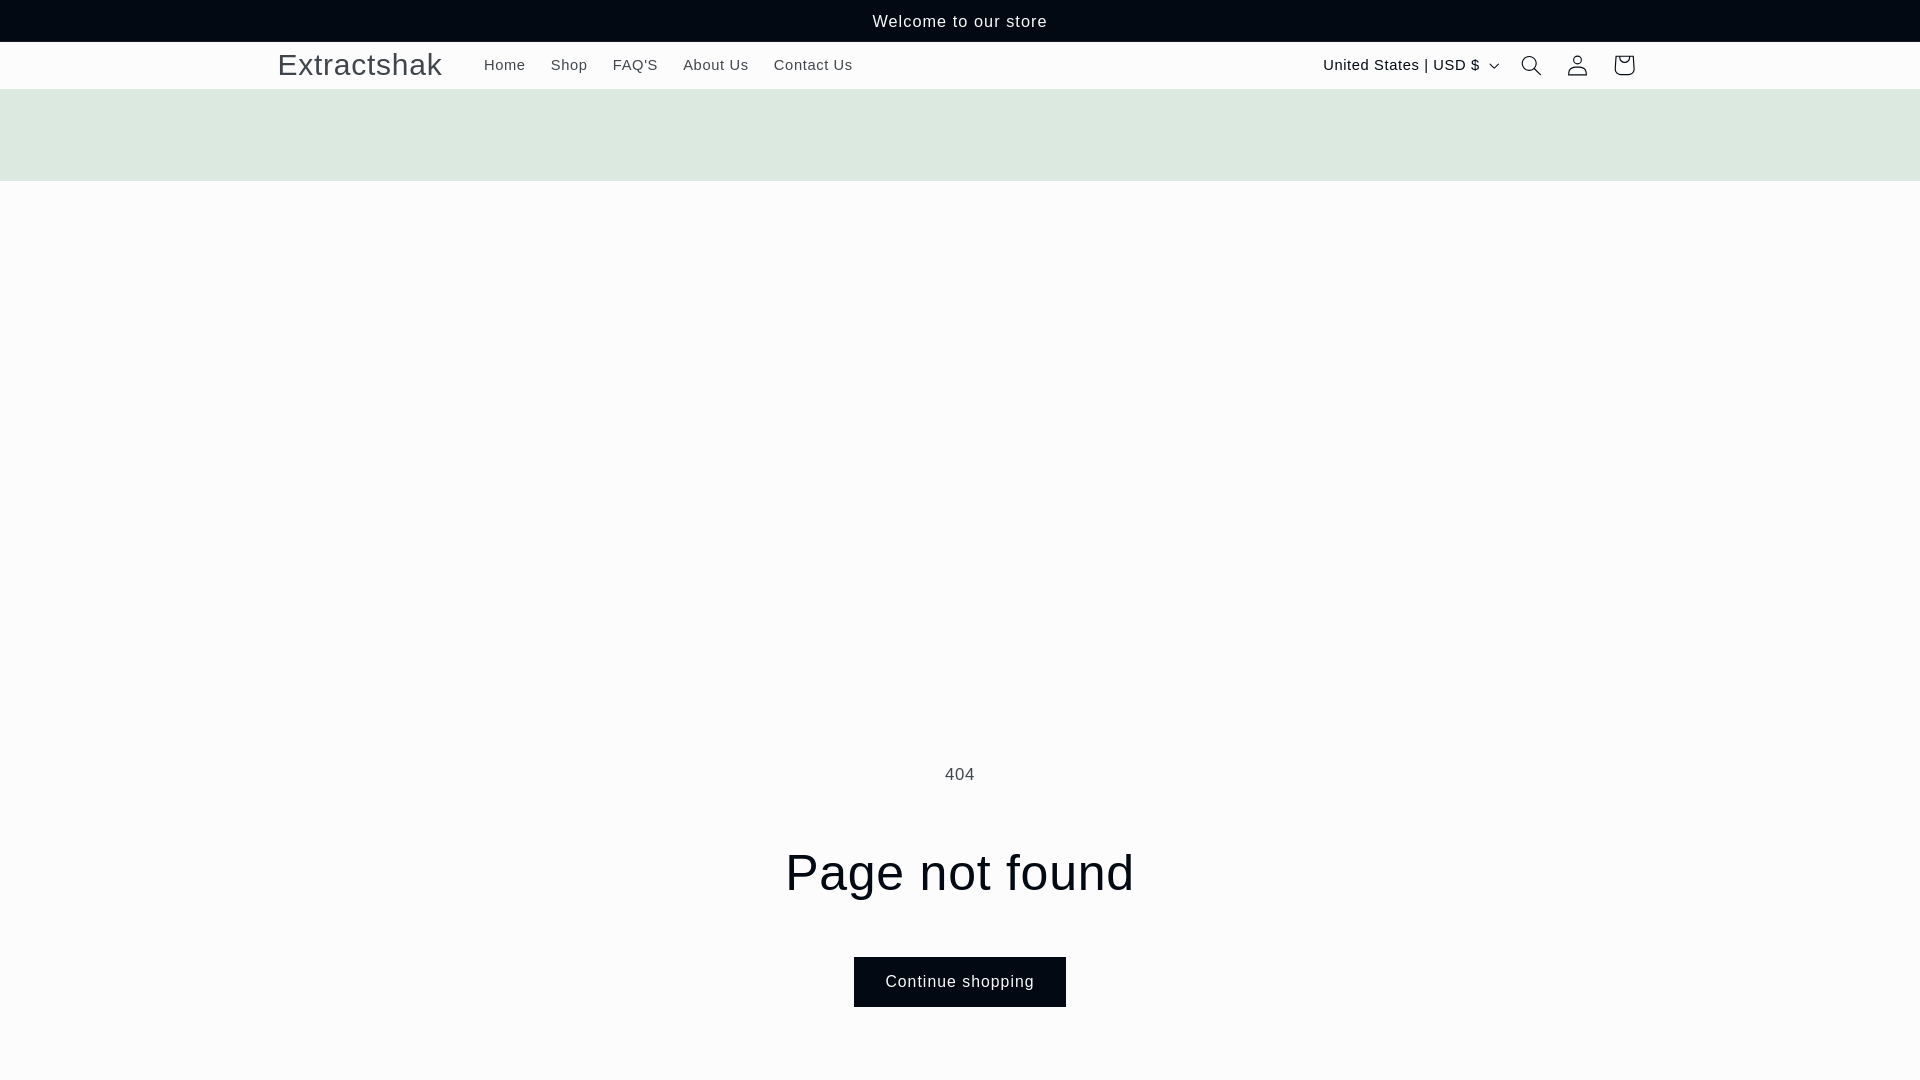  What do you see at coordinates (960, 980) in the screenshot?
I see `Continue shopping` at bounding box center [960, 980].